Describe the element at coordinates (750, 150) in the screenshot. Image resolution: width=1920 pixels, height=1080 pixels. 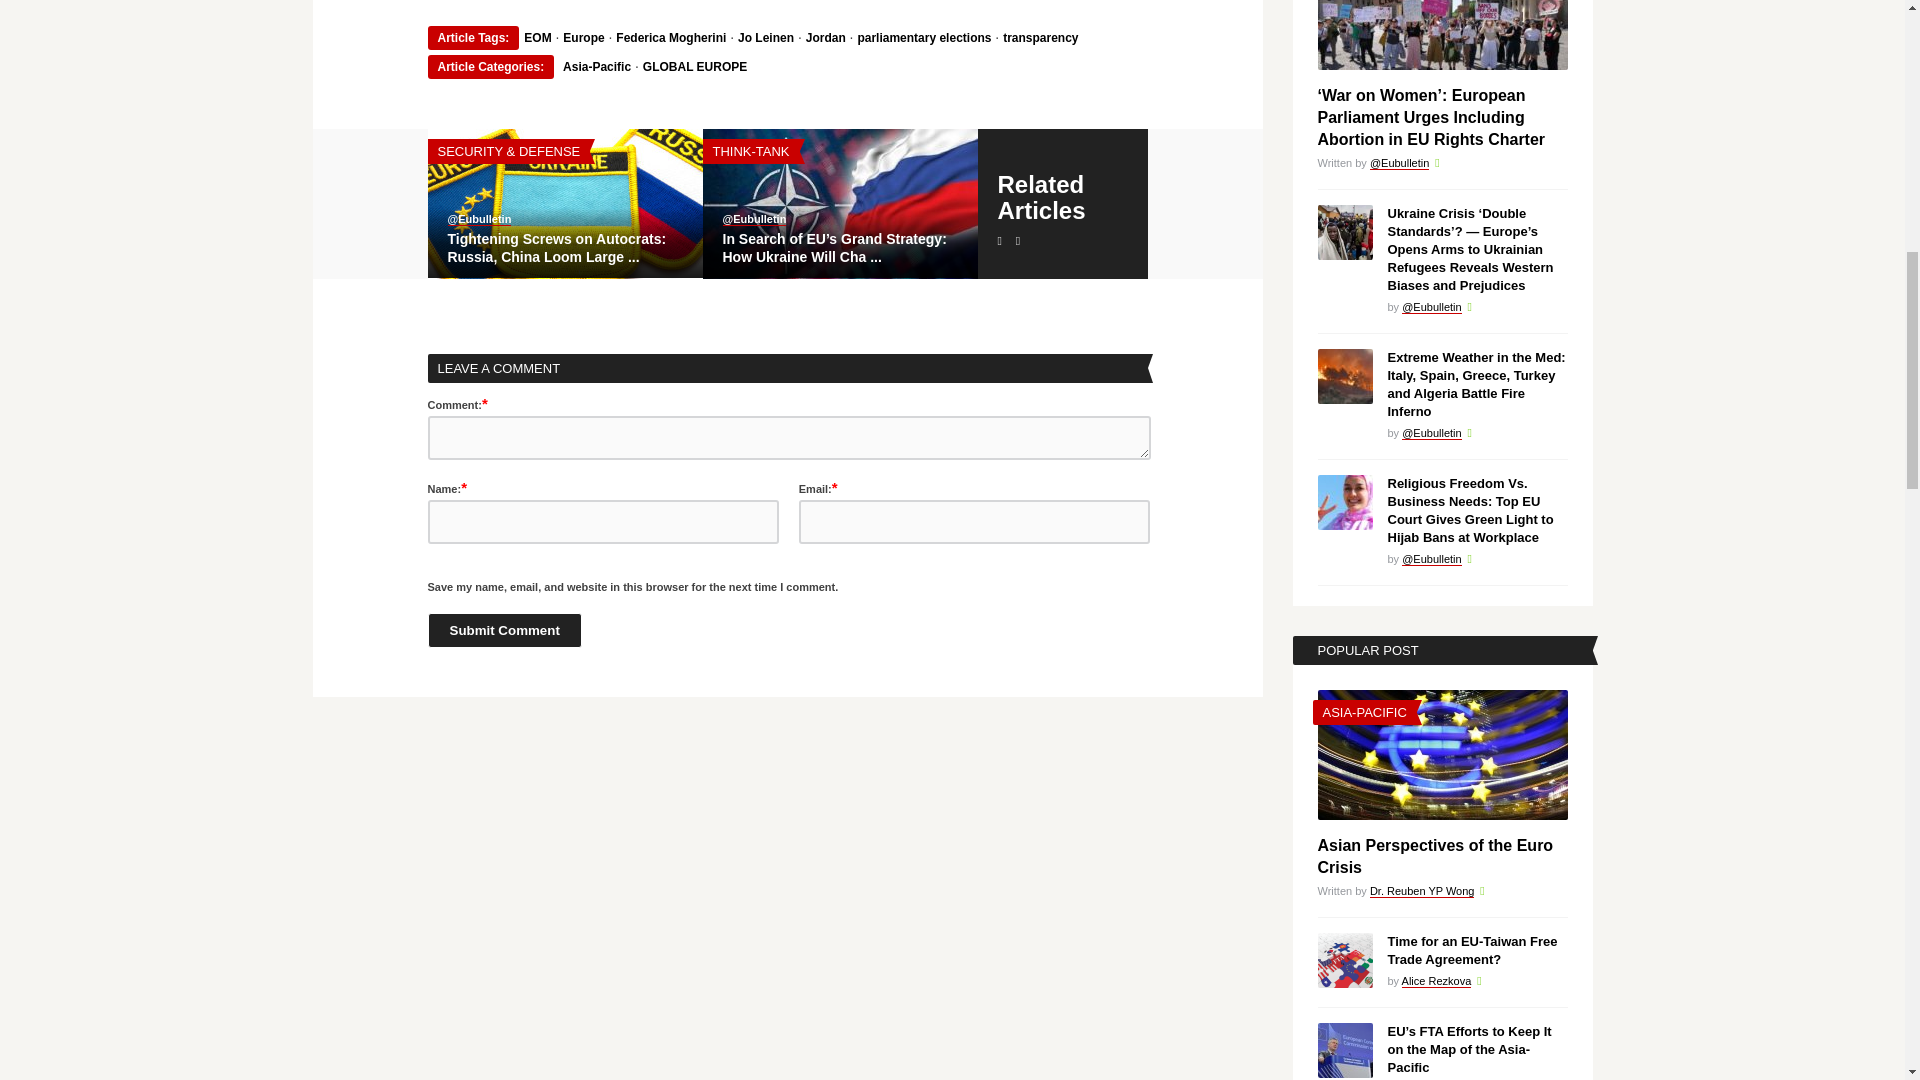
I see `View all posts in THINK-TANK` at that location.